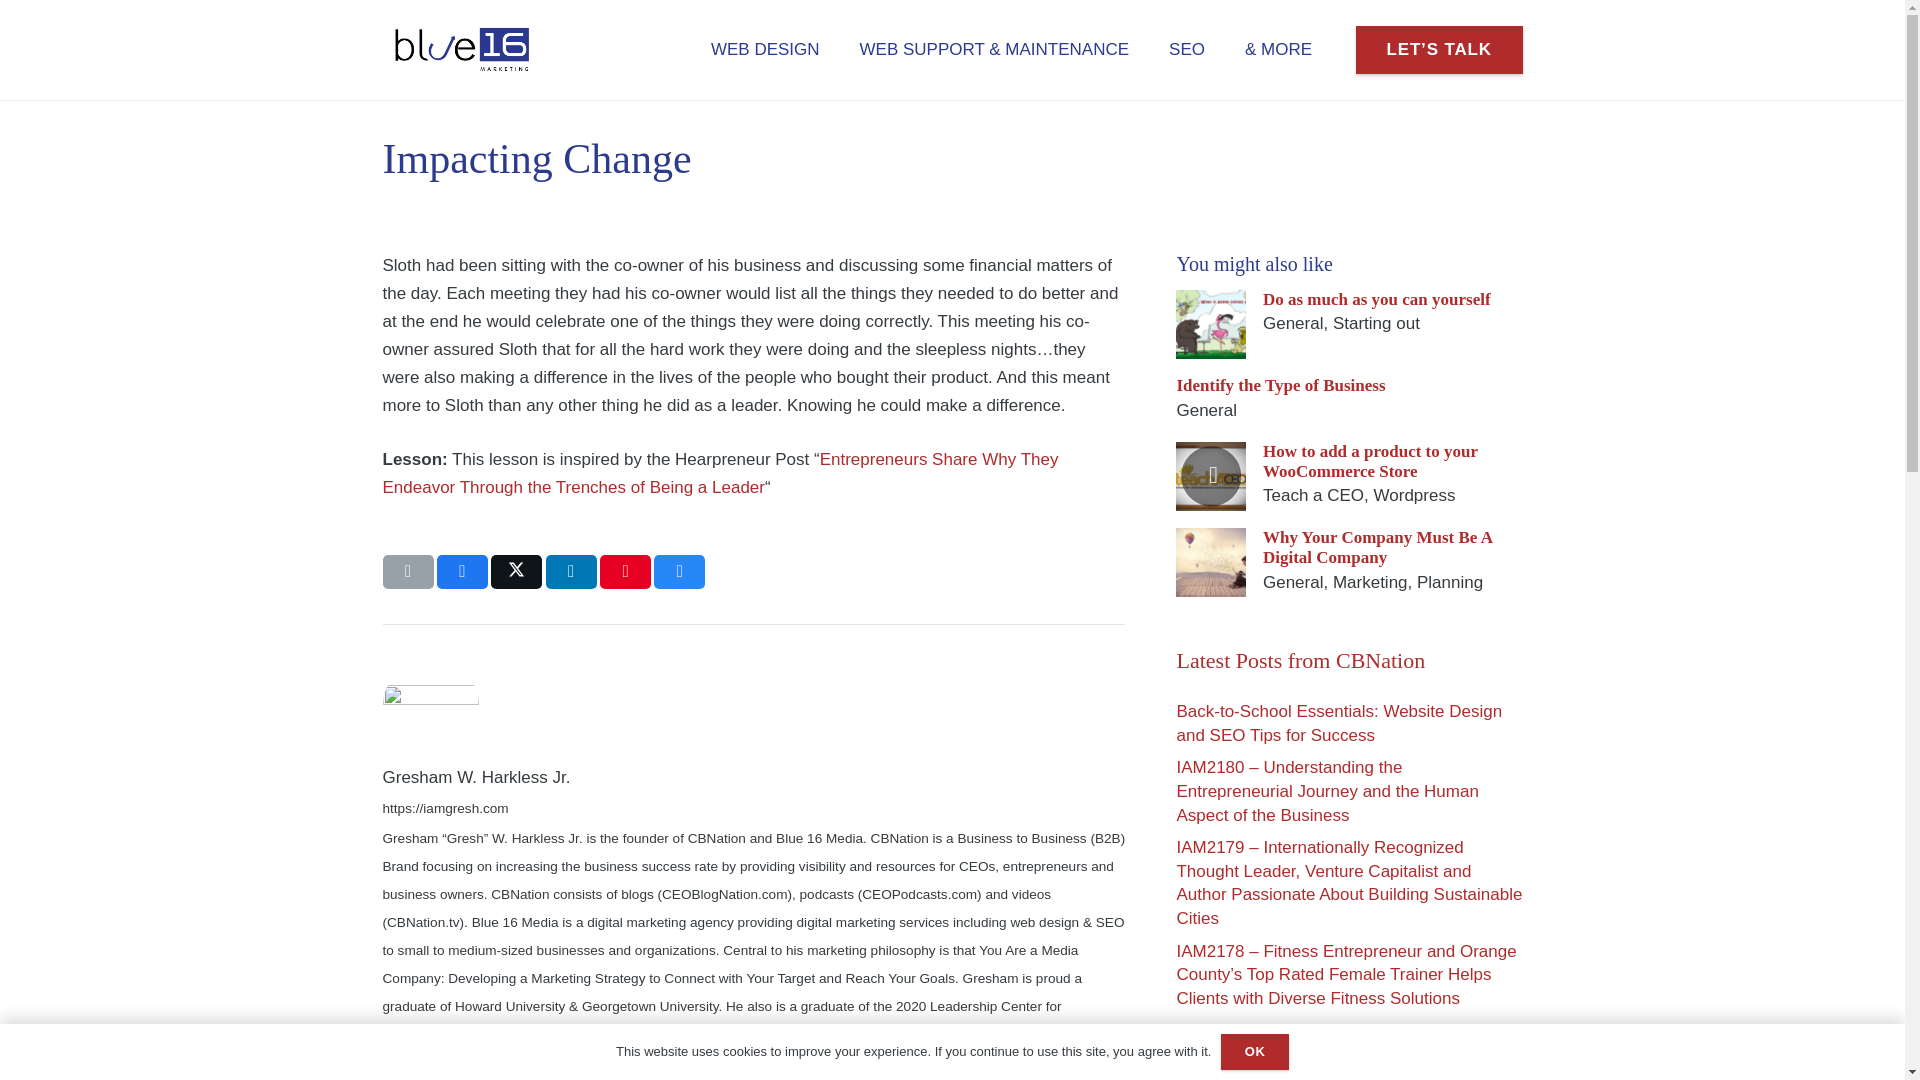 This screenshot has height=1080, width=1920. I want to click on How to add a product to your WooCommerce Store, so click(1370, 460).